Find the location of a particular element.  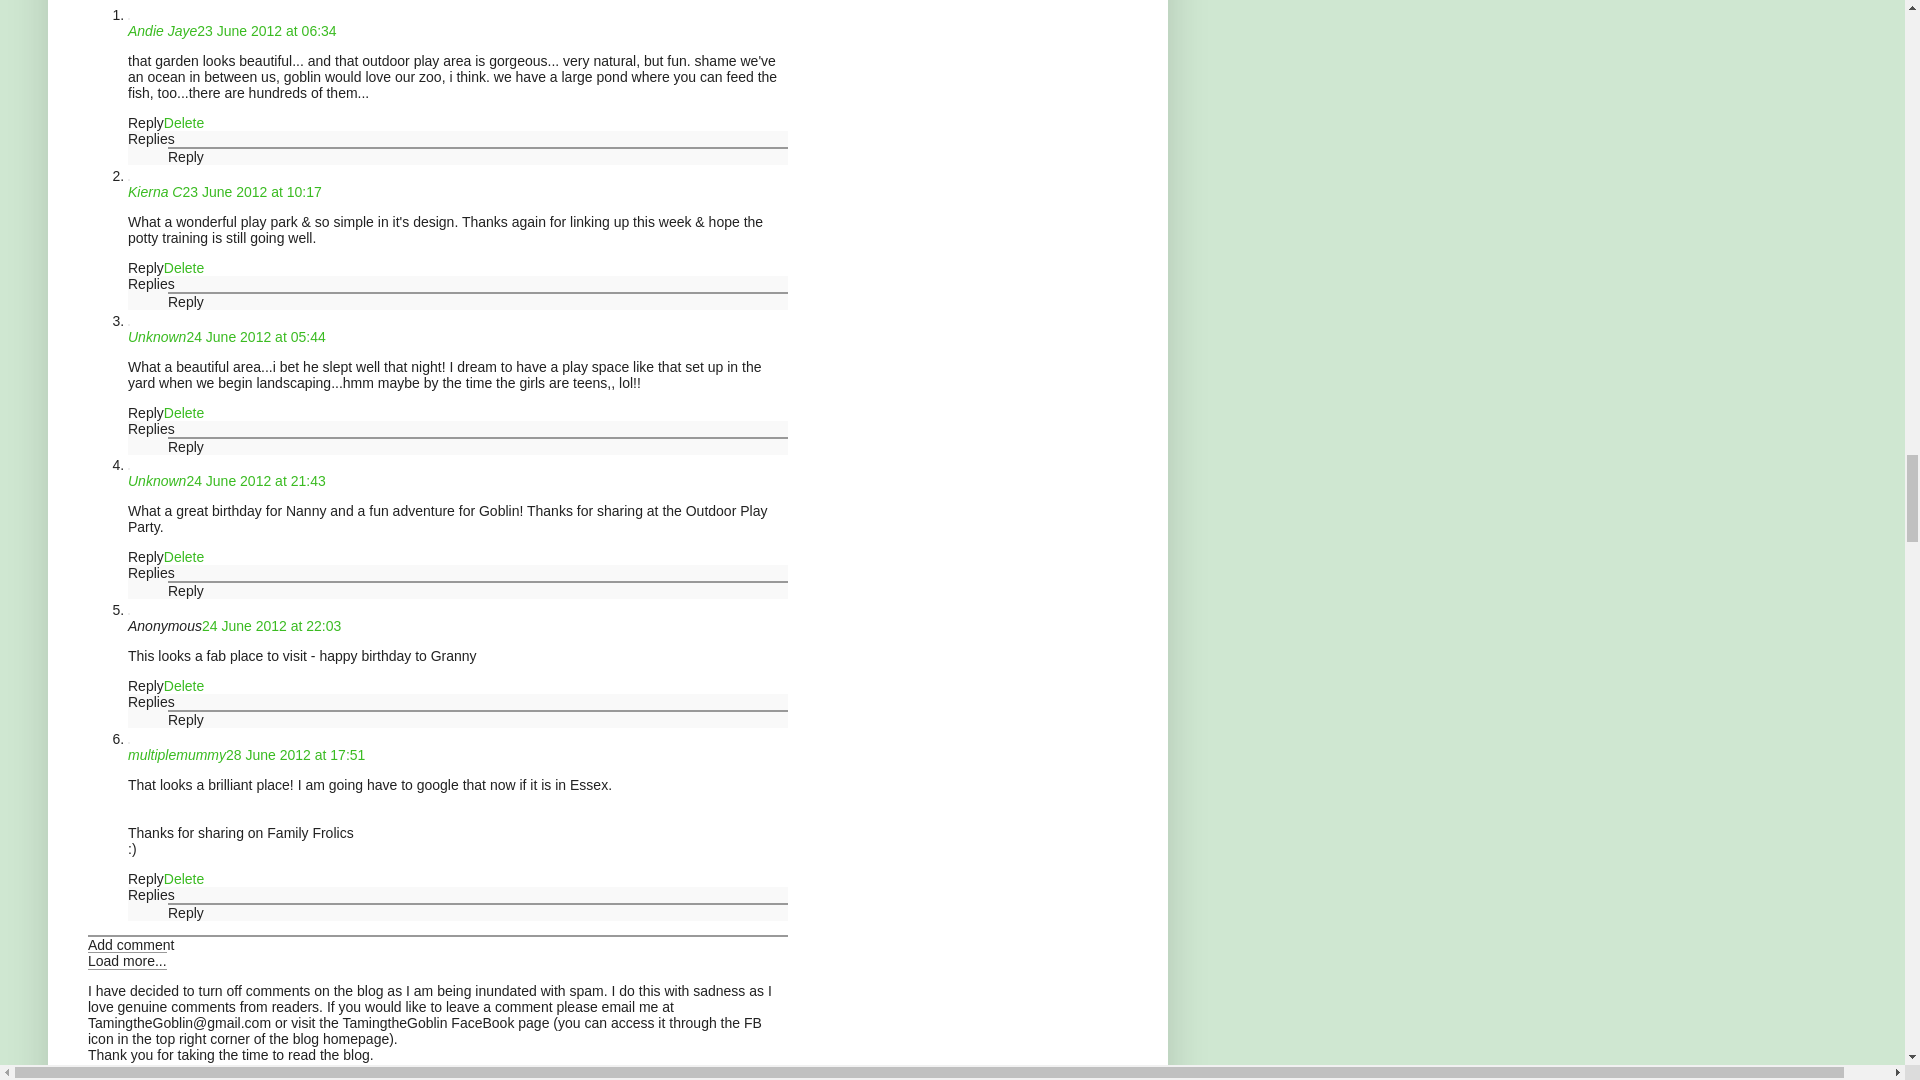

23 June 2012 at 06:34 is located at coordinates (266, 30).